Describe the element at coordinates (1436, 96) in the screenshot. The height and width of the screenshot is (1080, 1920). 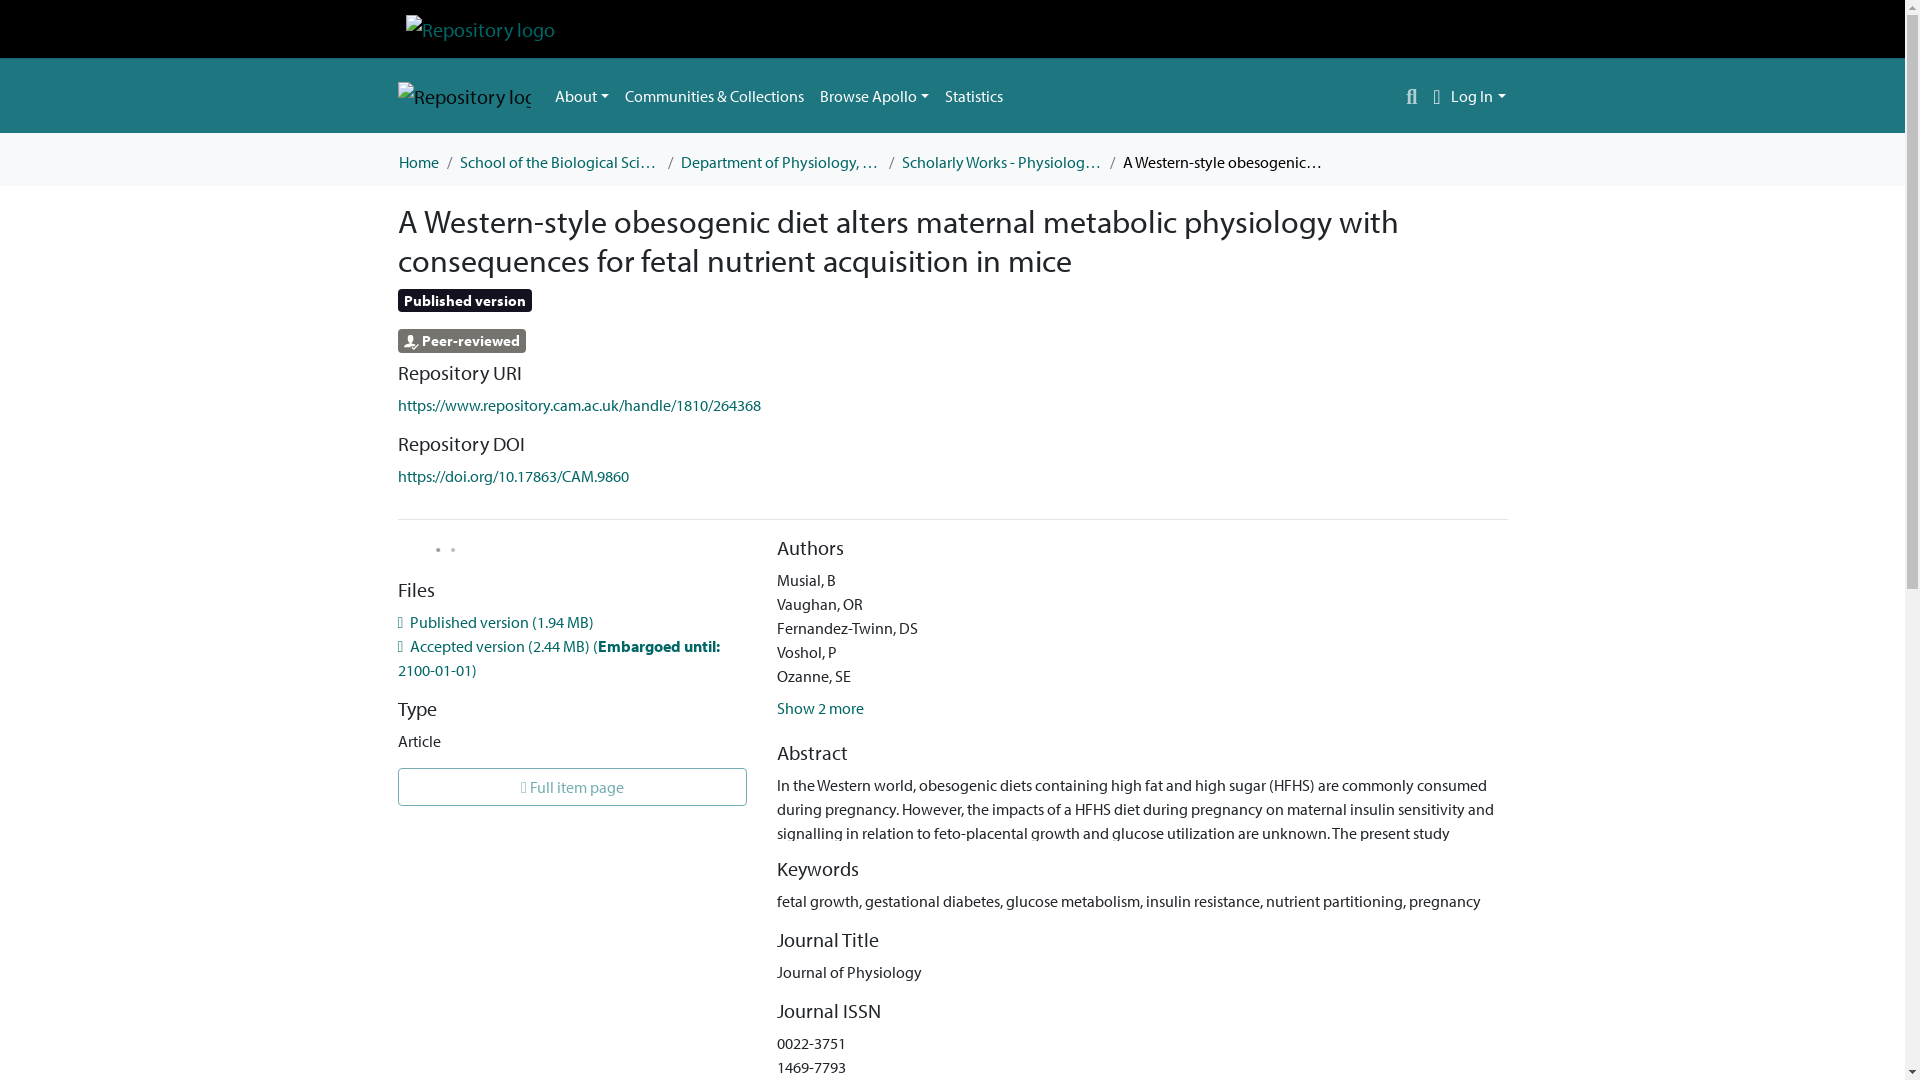
I see `Language switch` at that location.